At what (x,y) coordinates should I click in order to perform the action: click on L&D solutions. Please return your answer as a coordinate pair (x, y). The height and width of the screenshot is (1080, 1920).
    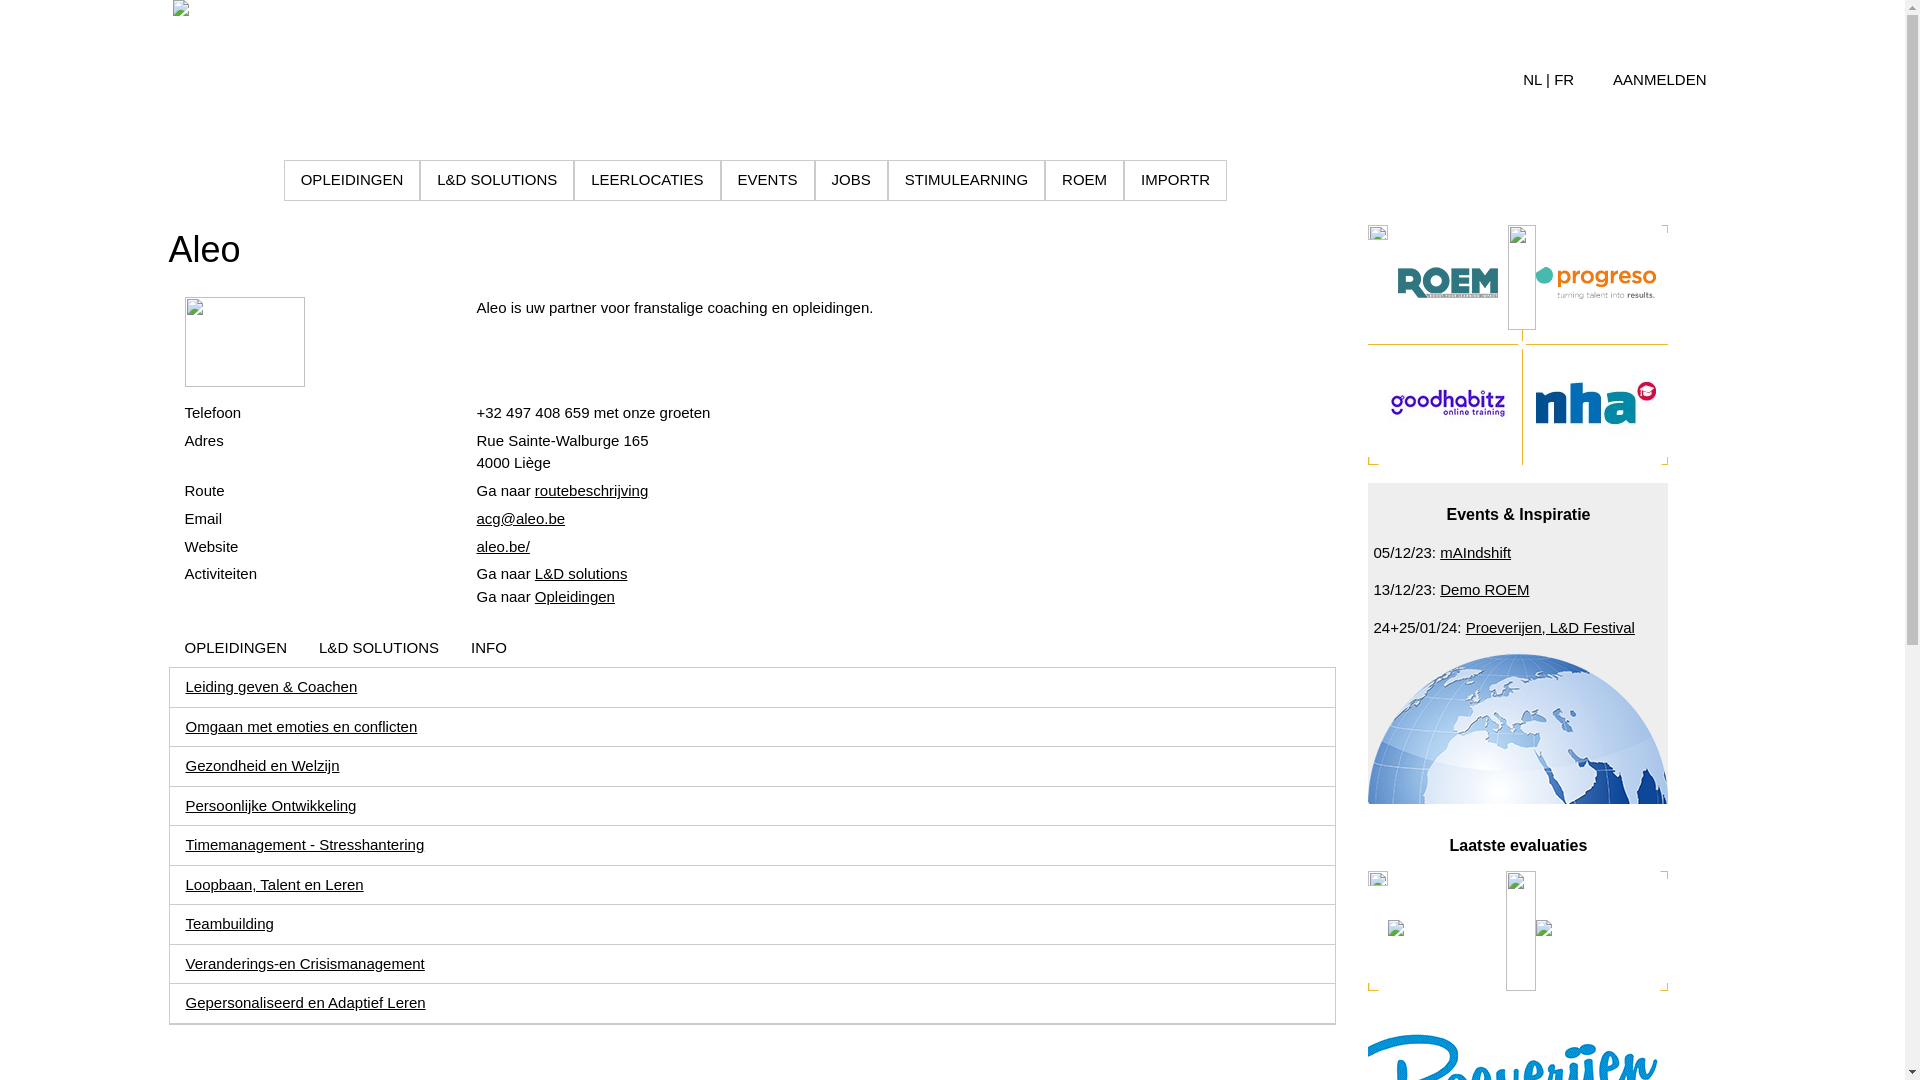
    Looking at the image, I should click on (582, 574).